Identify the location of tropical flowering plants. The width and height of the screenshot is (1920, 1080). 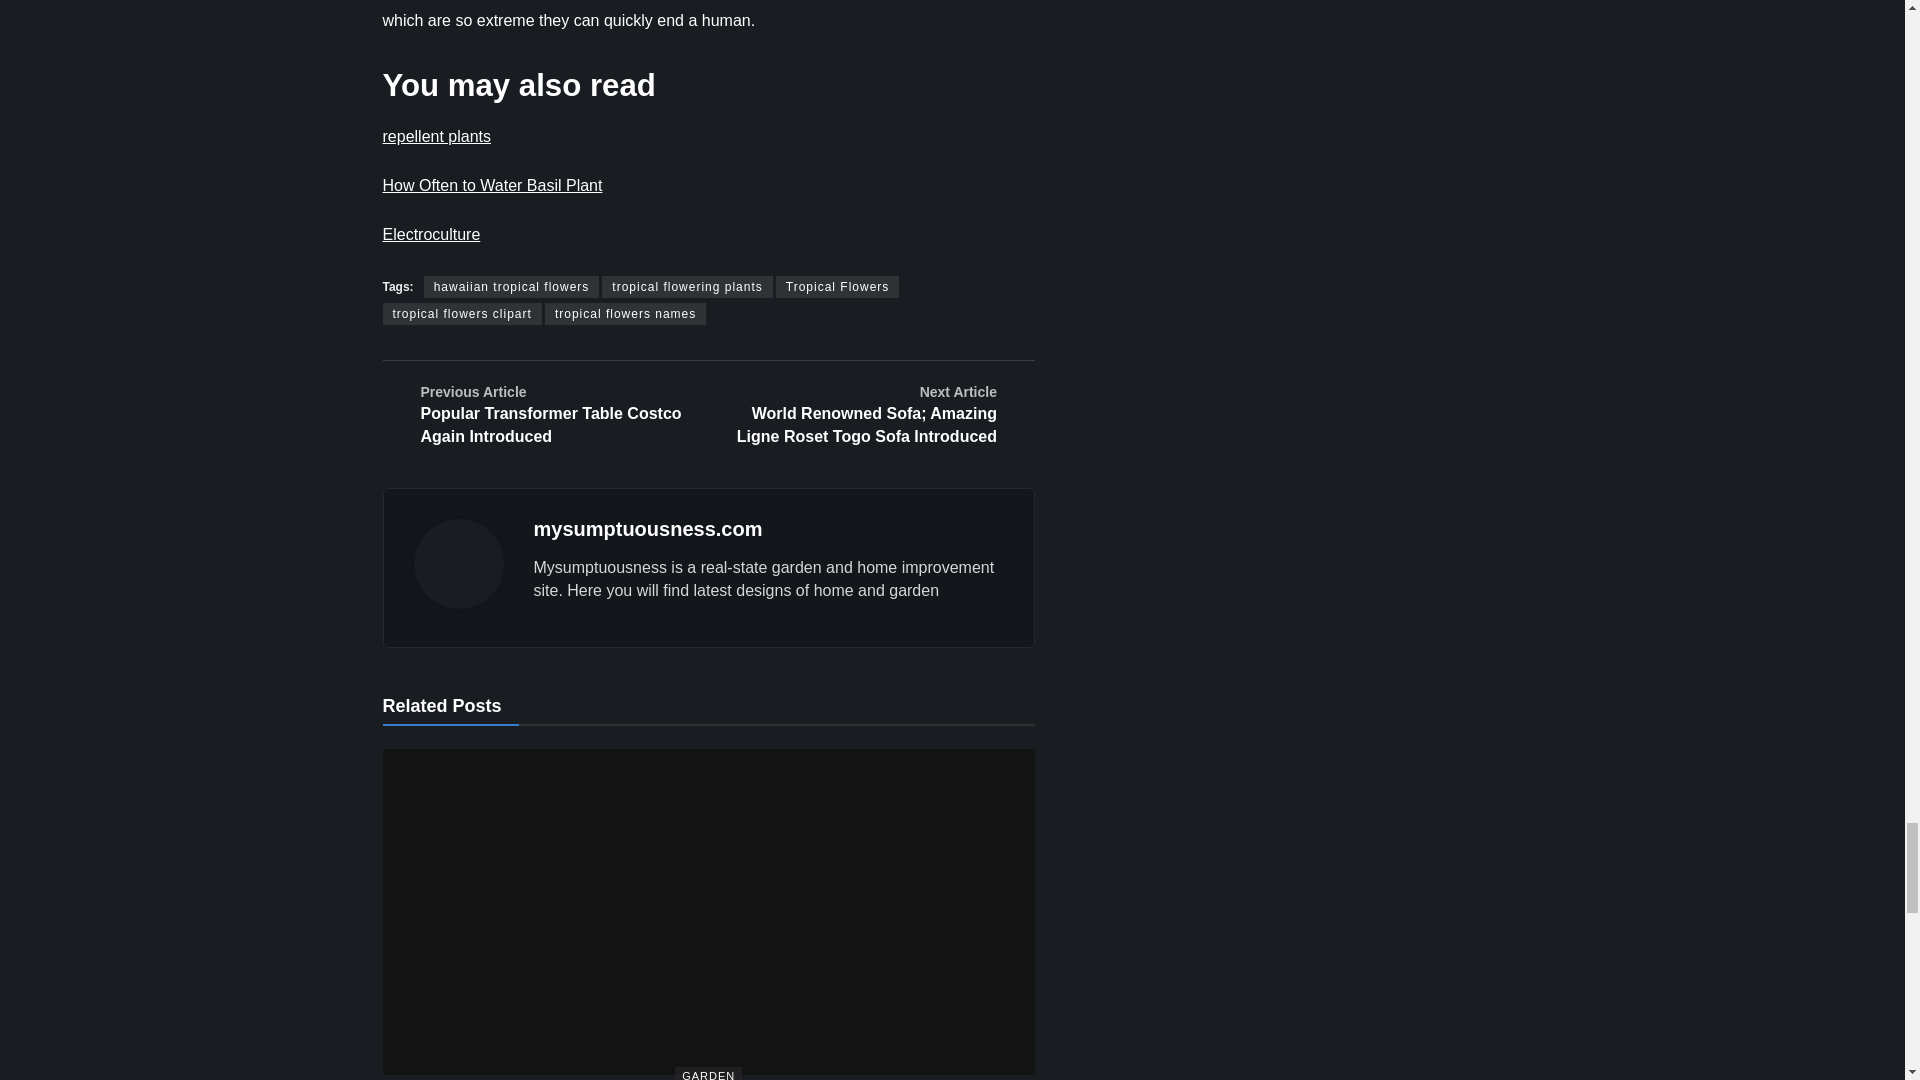
(686, 287).